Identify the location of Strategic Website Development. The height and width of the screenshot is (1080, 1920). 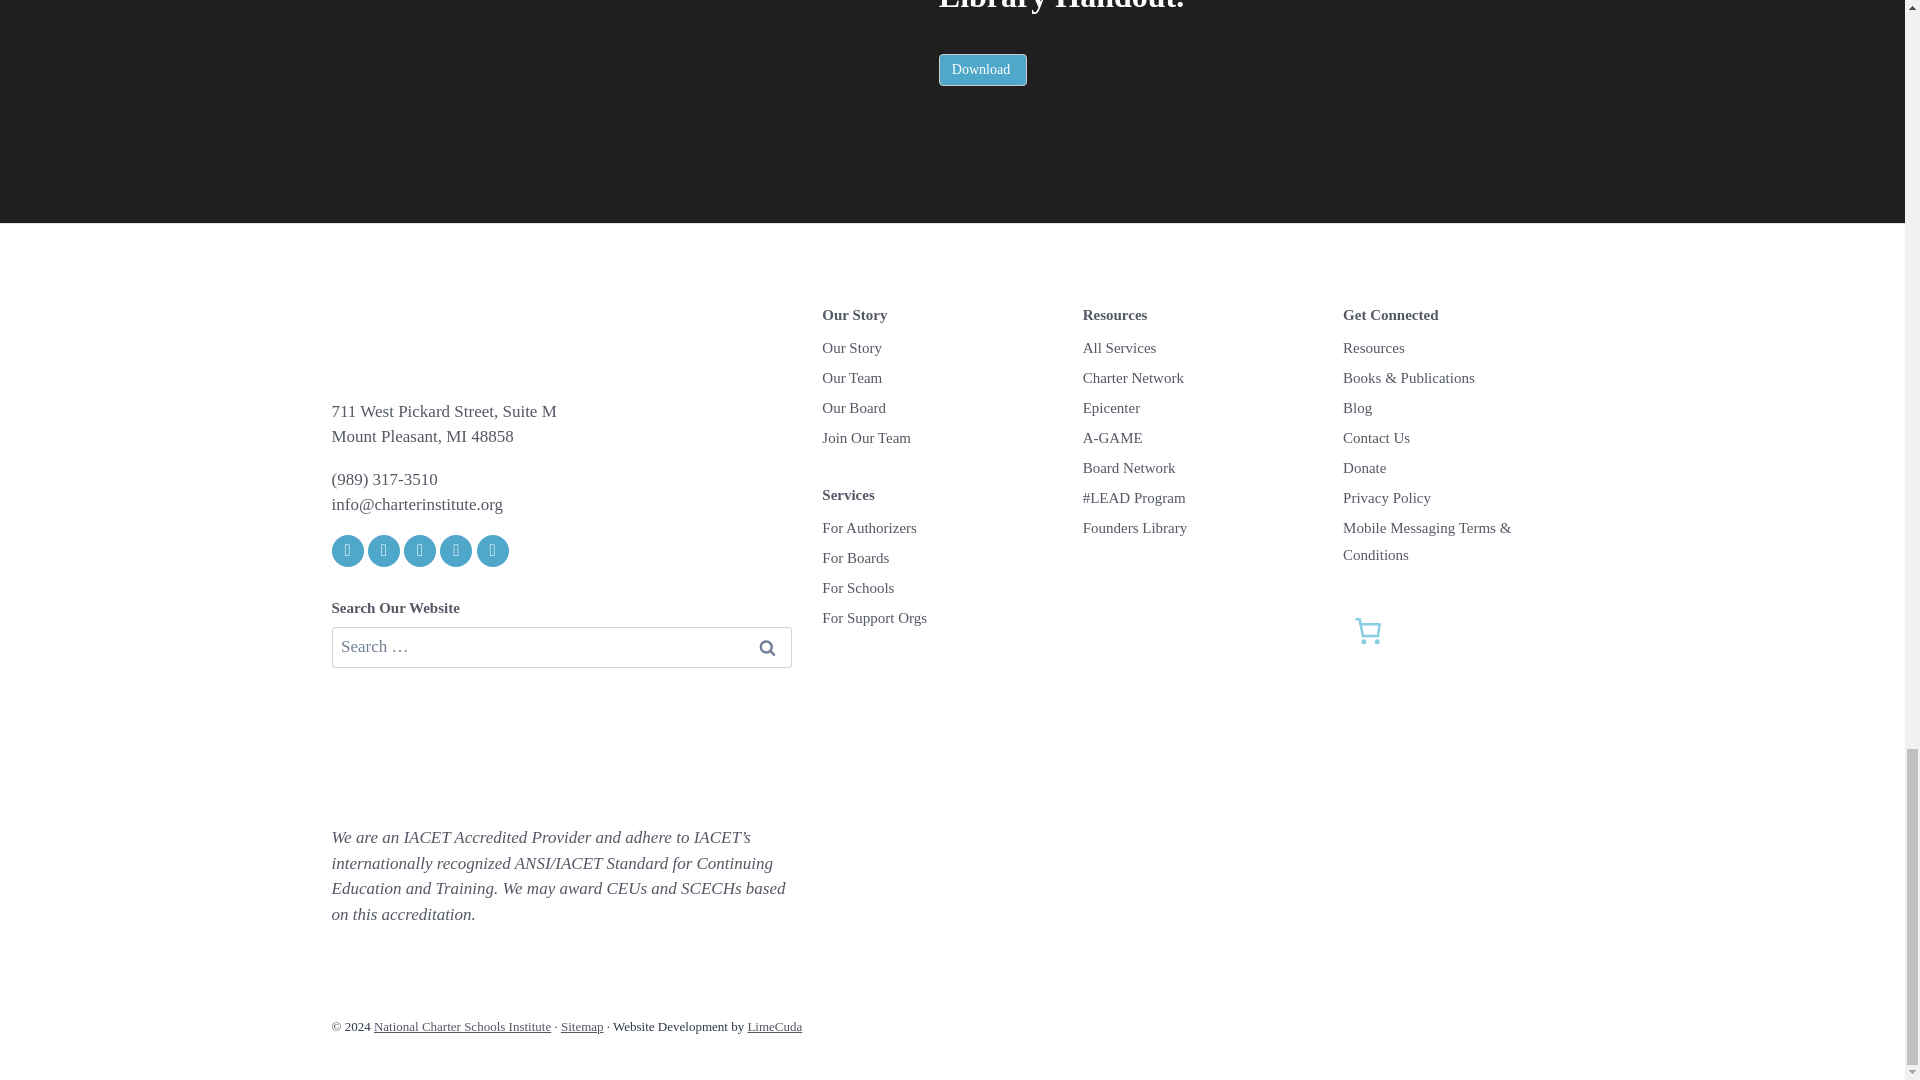
(774, 1026).